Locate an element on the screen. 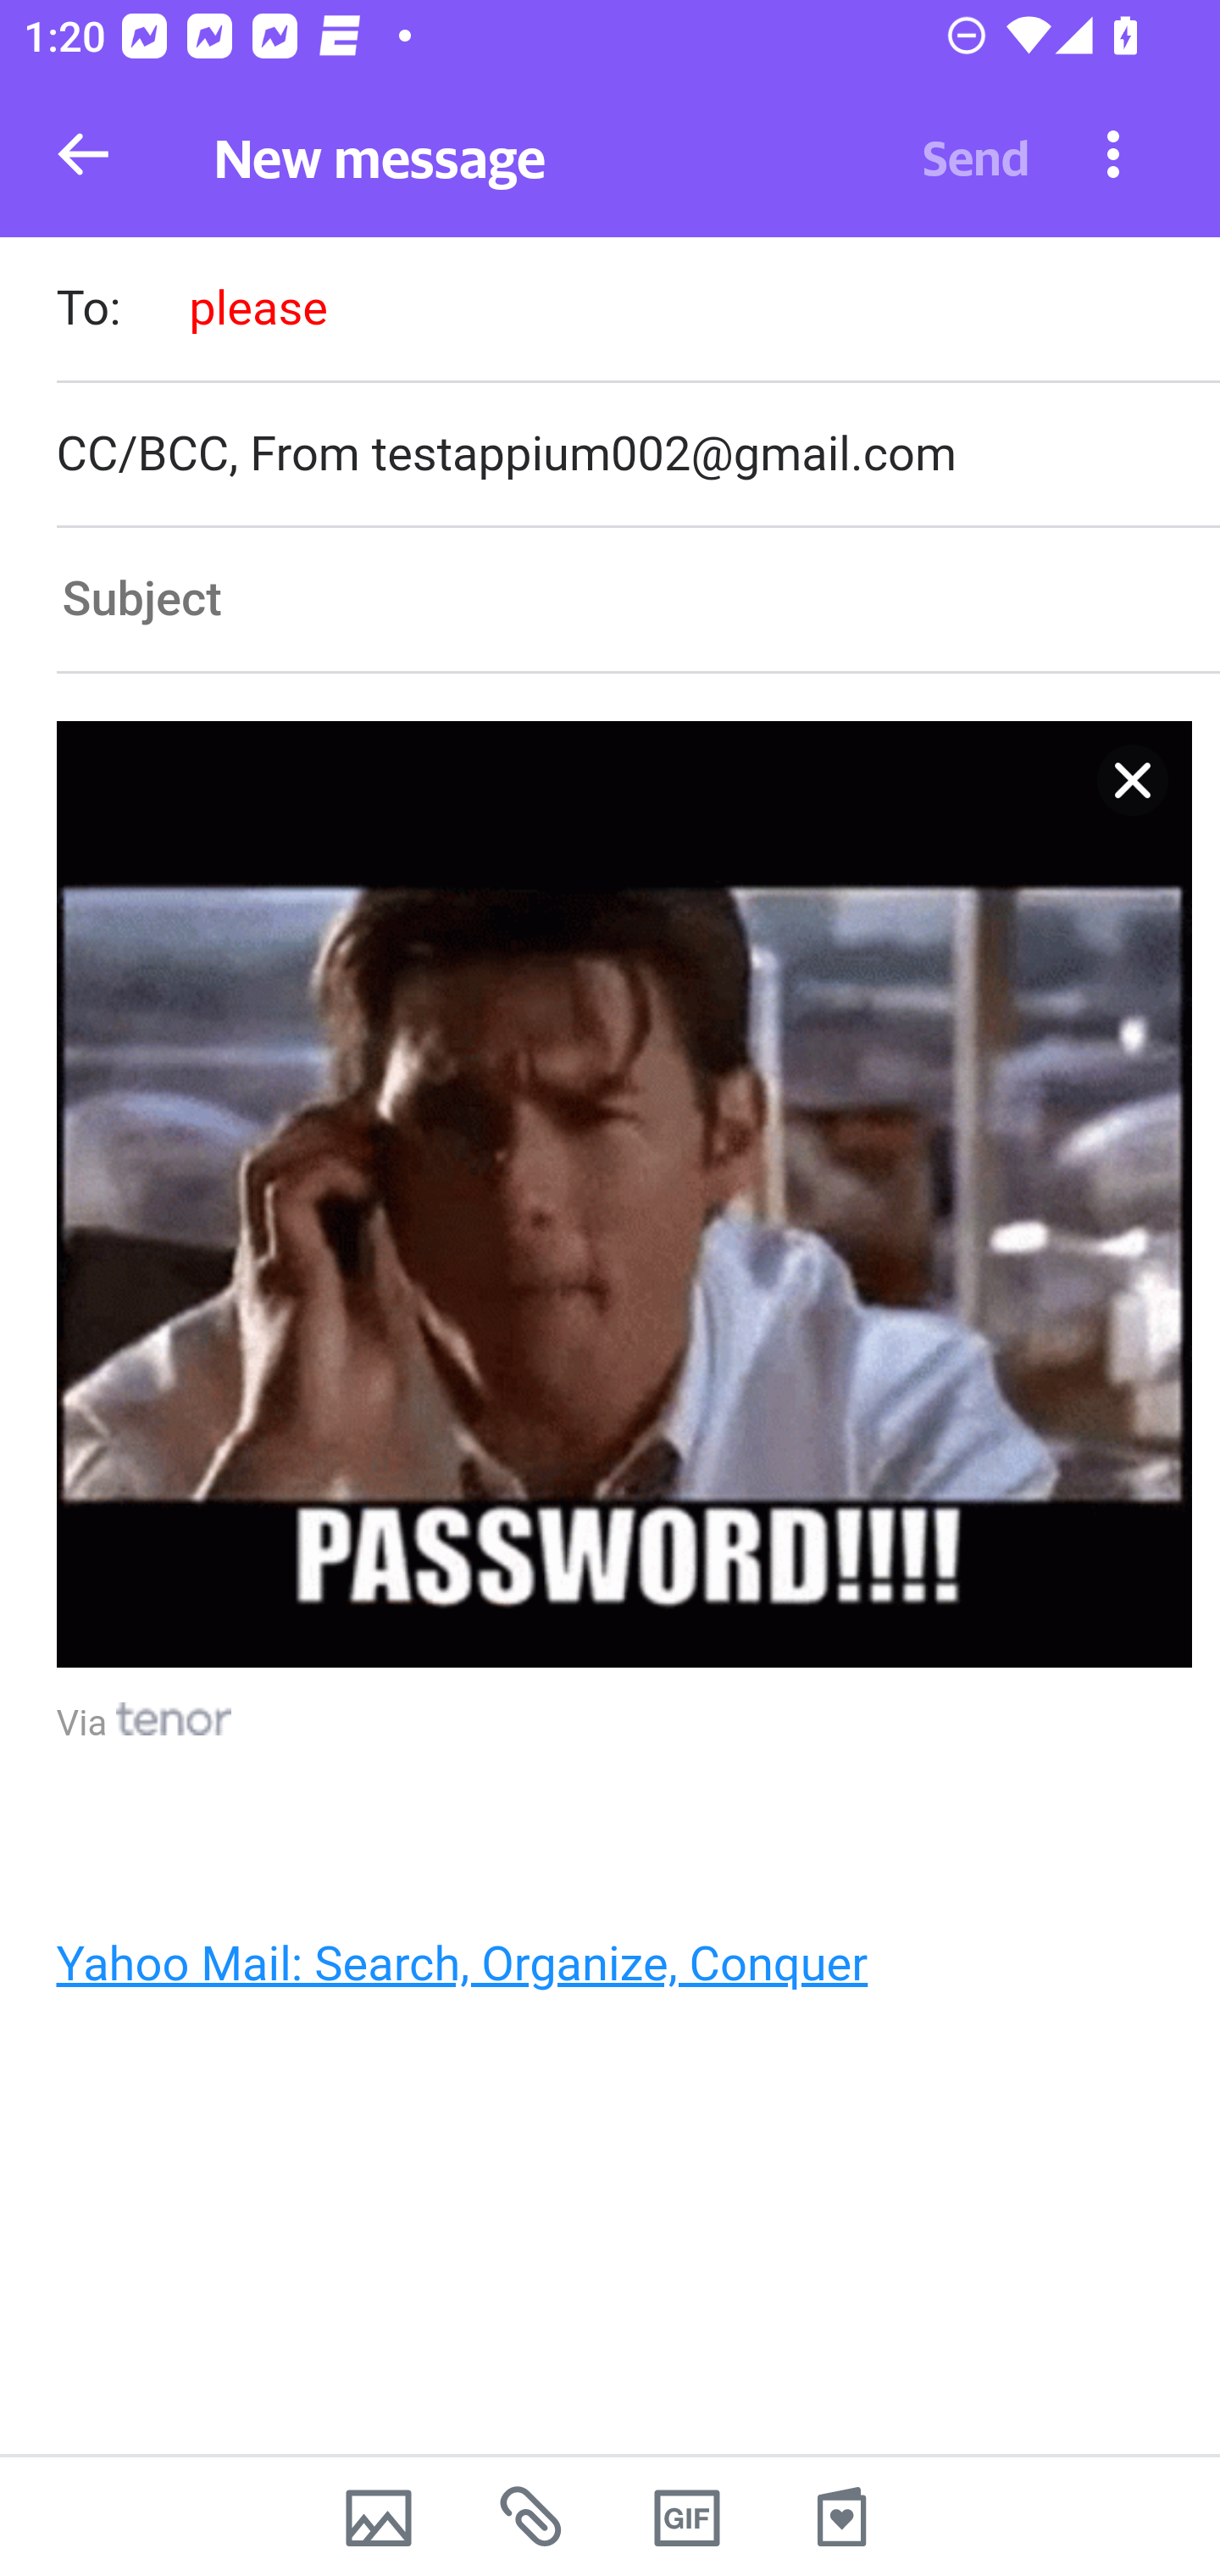 The image size is (1220, 2576). Camera photos is located at coordinates (378, 2517).